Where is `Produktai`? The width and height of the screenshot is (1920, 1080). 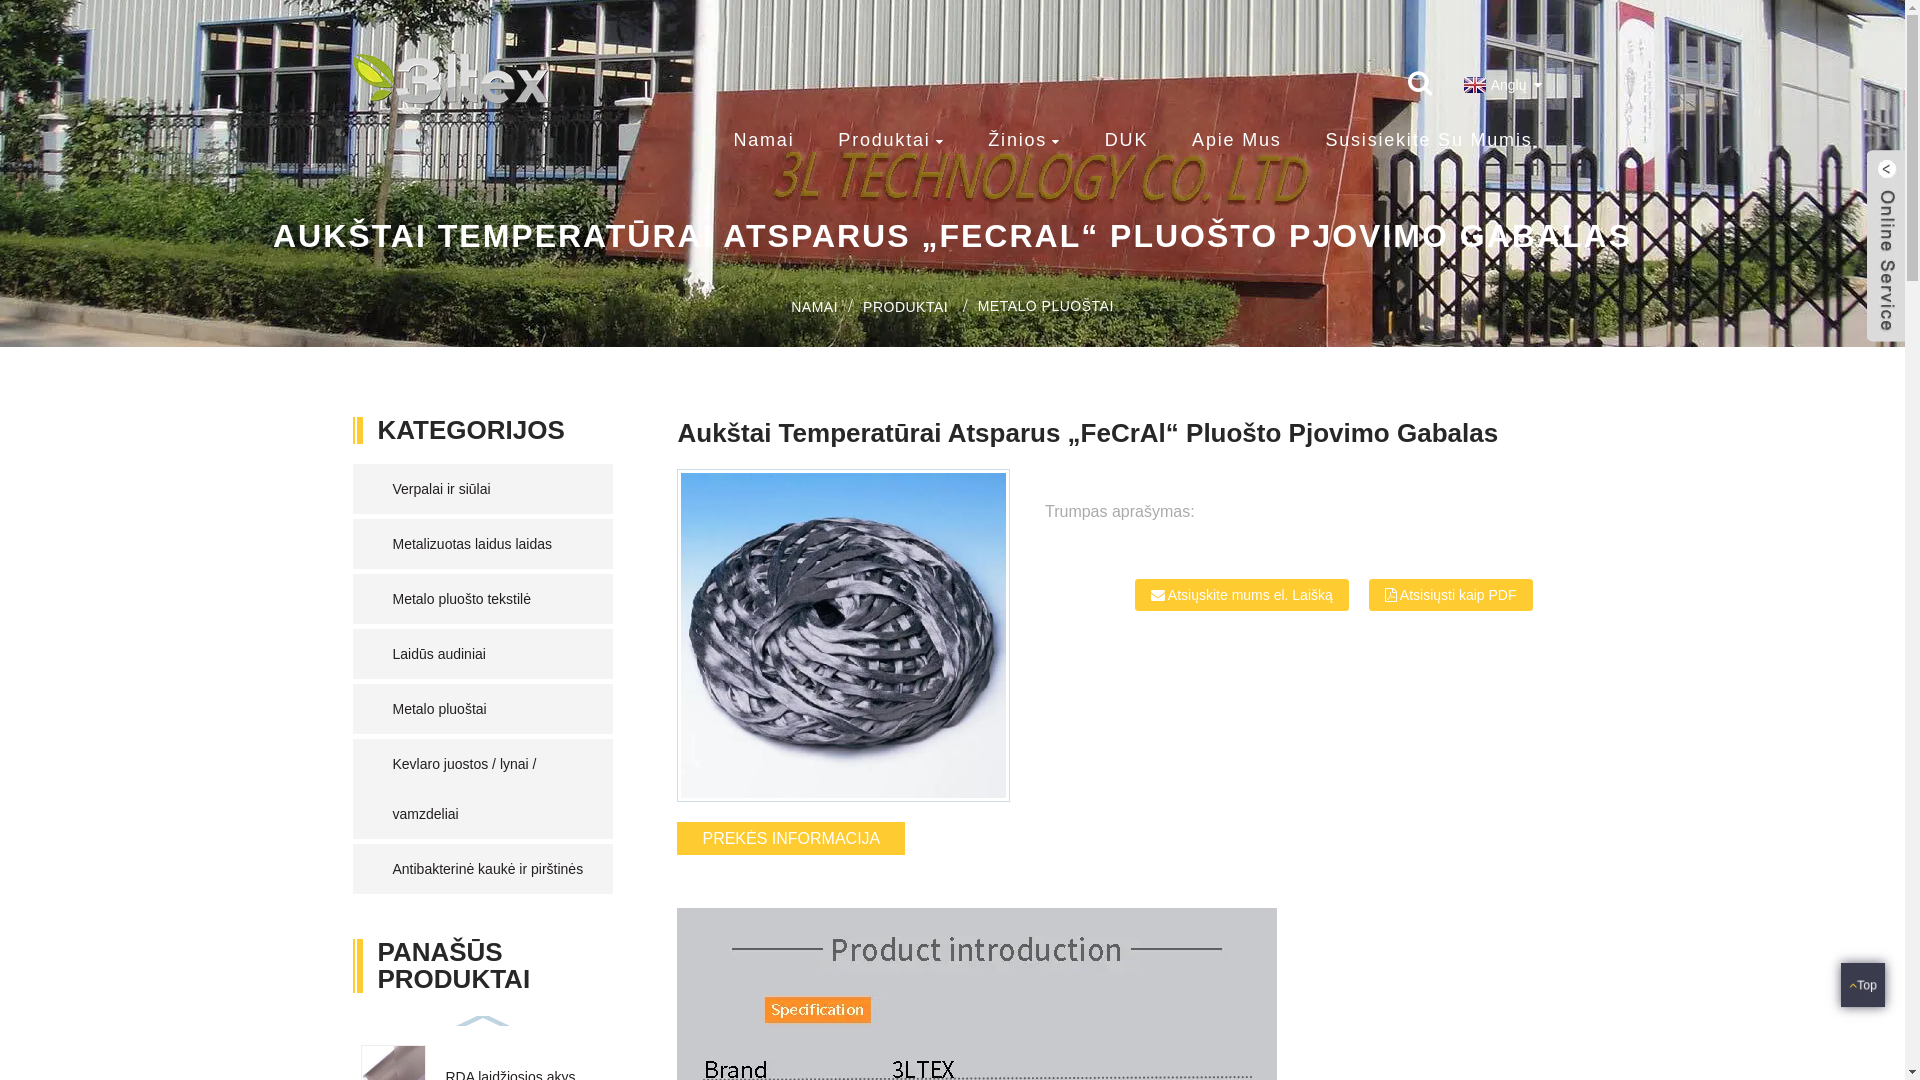
Produktai is located at coordinates (891, 141).